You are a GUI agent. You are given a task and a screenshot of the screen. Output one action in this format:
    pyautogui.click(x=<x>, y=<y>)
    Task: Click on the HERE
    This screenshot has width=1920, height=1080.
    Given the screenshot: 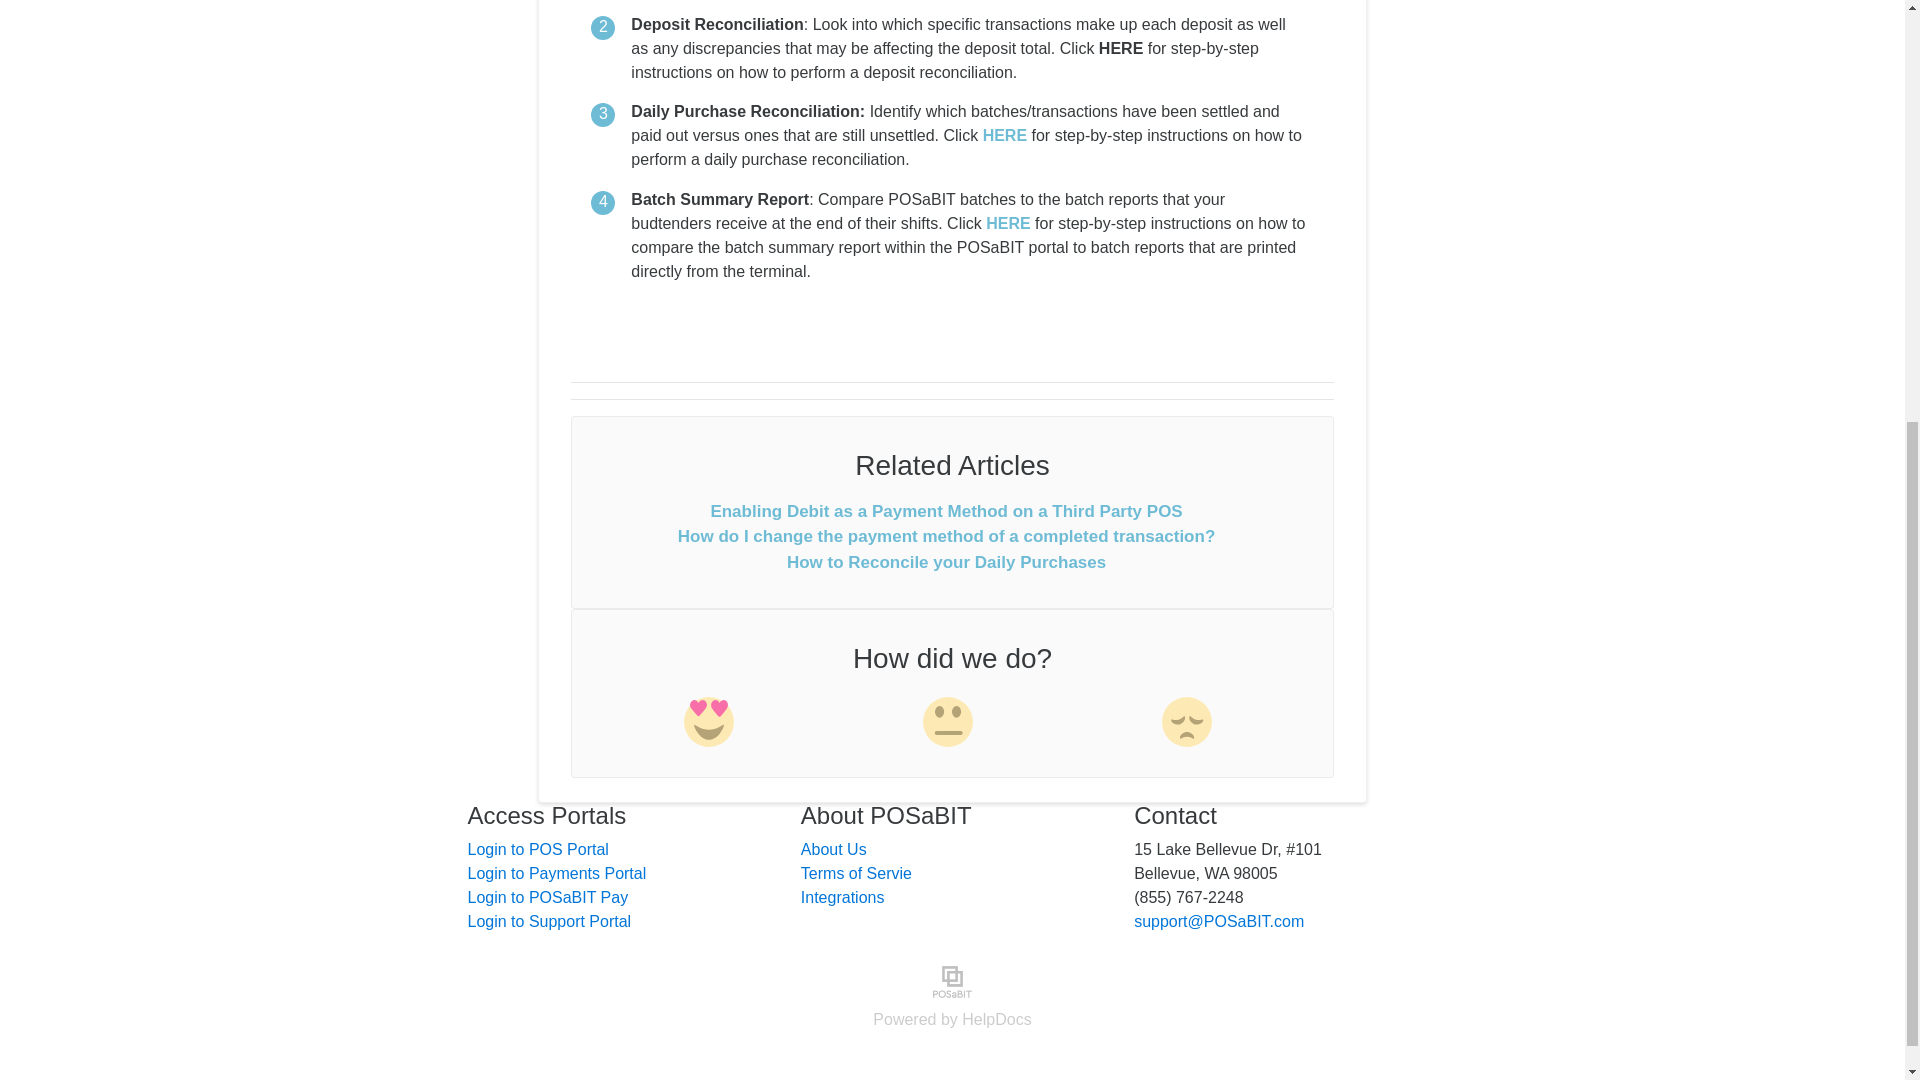 What is the action you would take?
    pyautogui.click(x=1120, y=48)
    